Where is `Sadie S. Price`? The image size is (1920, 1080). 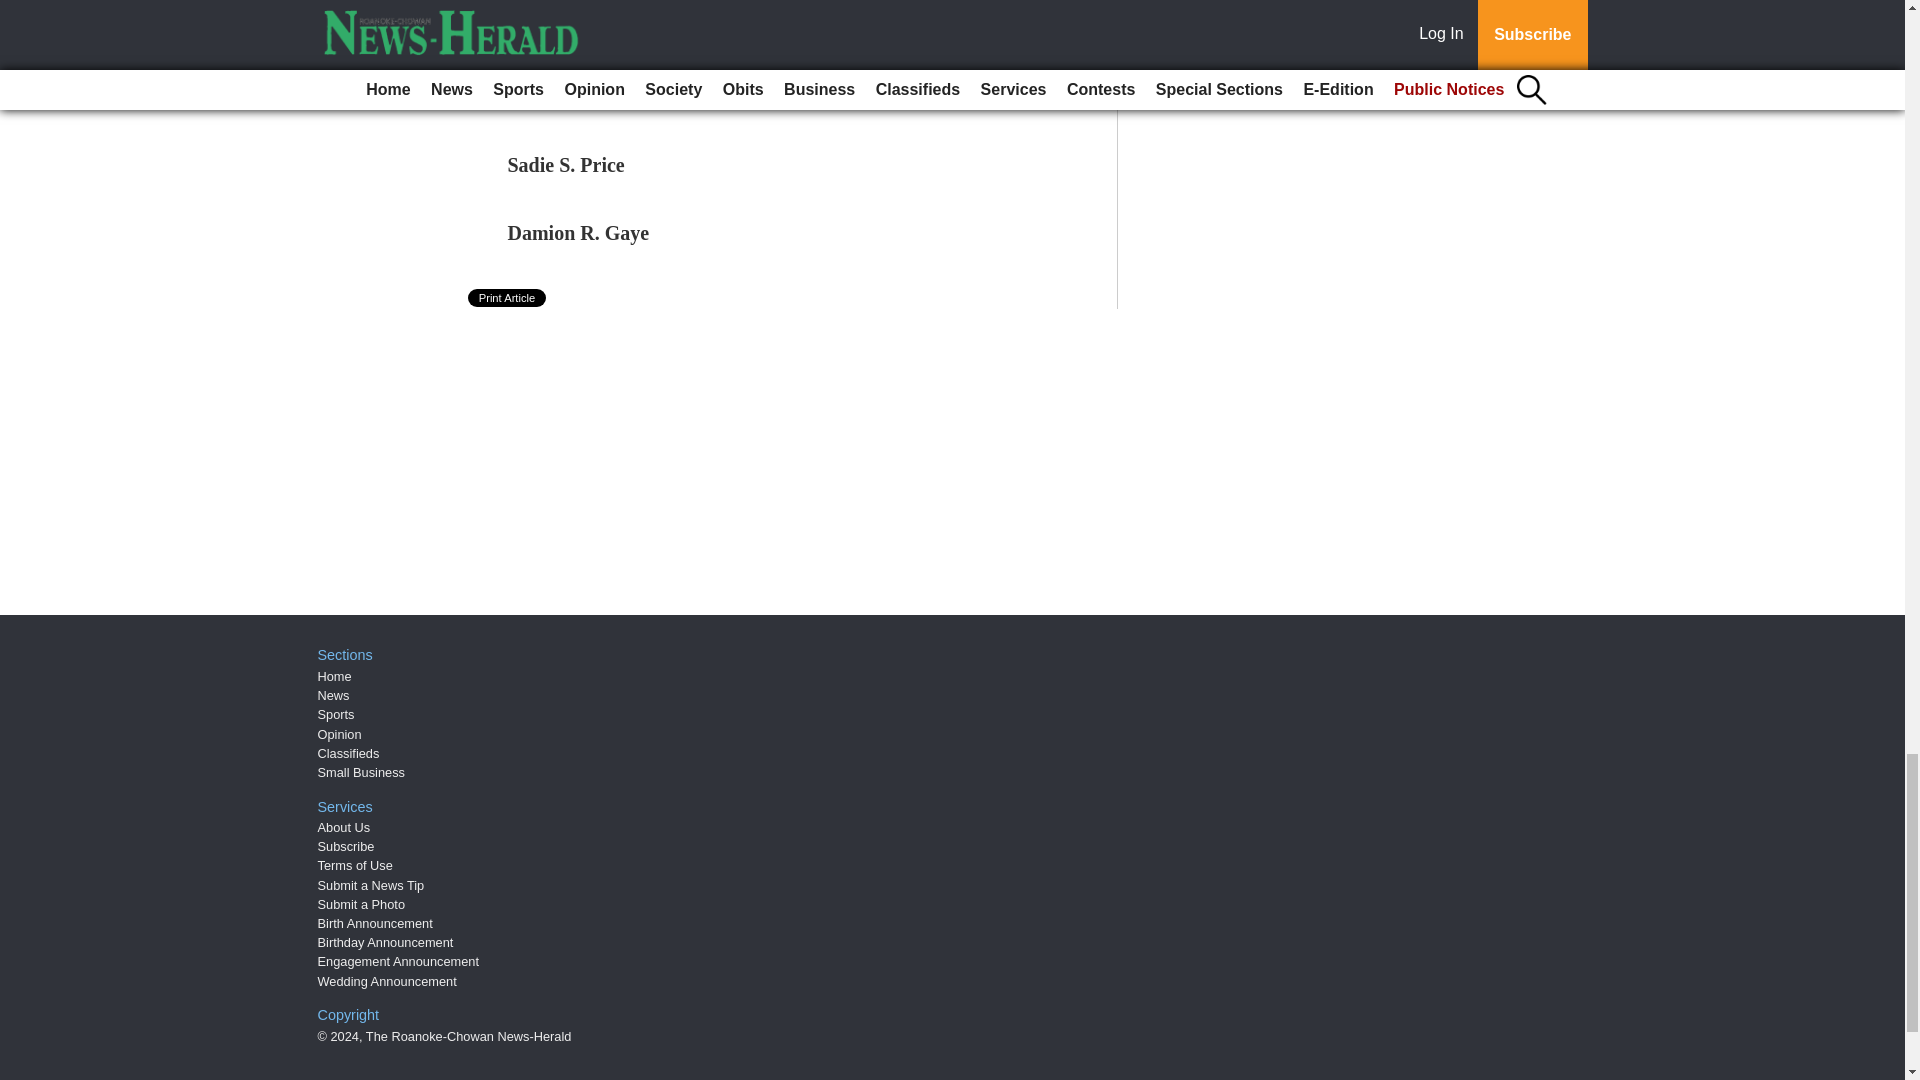
Sadie S. Price is located at coordinates (566, 165).